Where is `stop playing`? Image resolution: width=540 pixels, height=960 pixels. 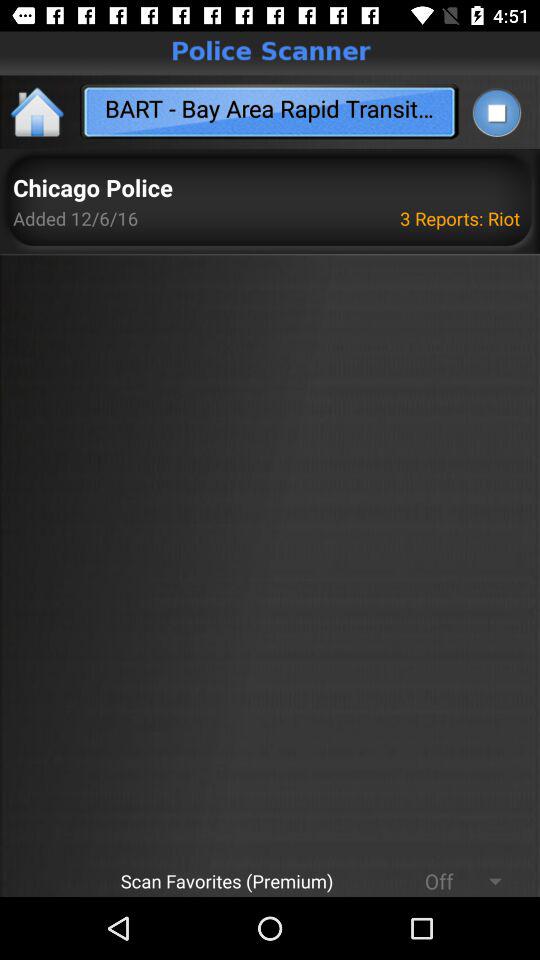 stop playing is located at coordinates (496, 112).